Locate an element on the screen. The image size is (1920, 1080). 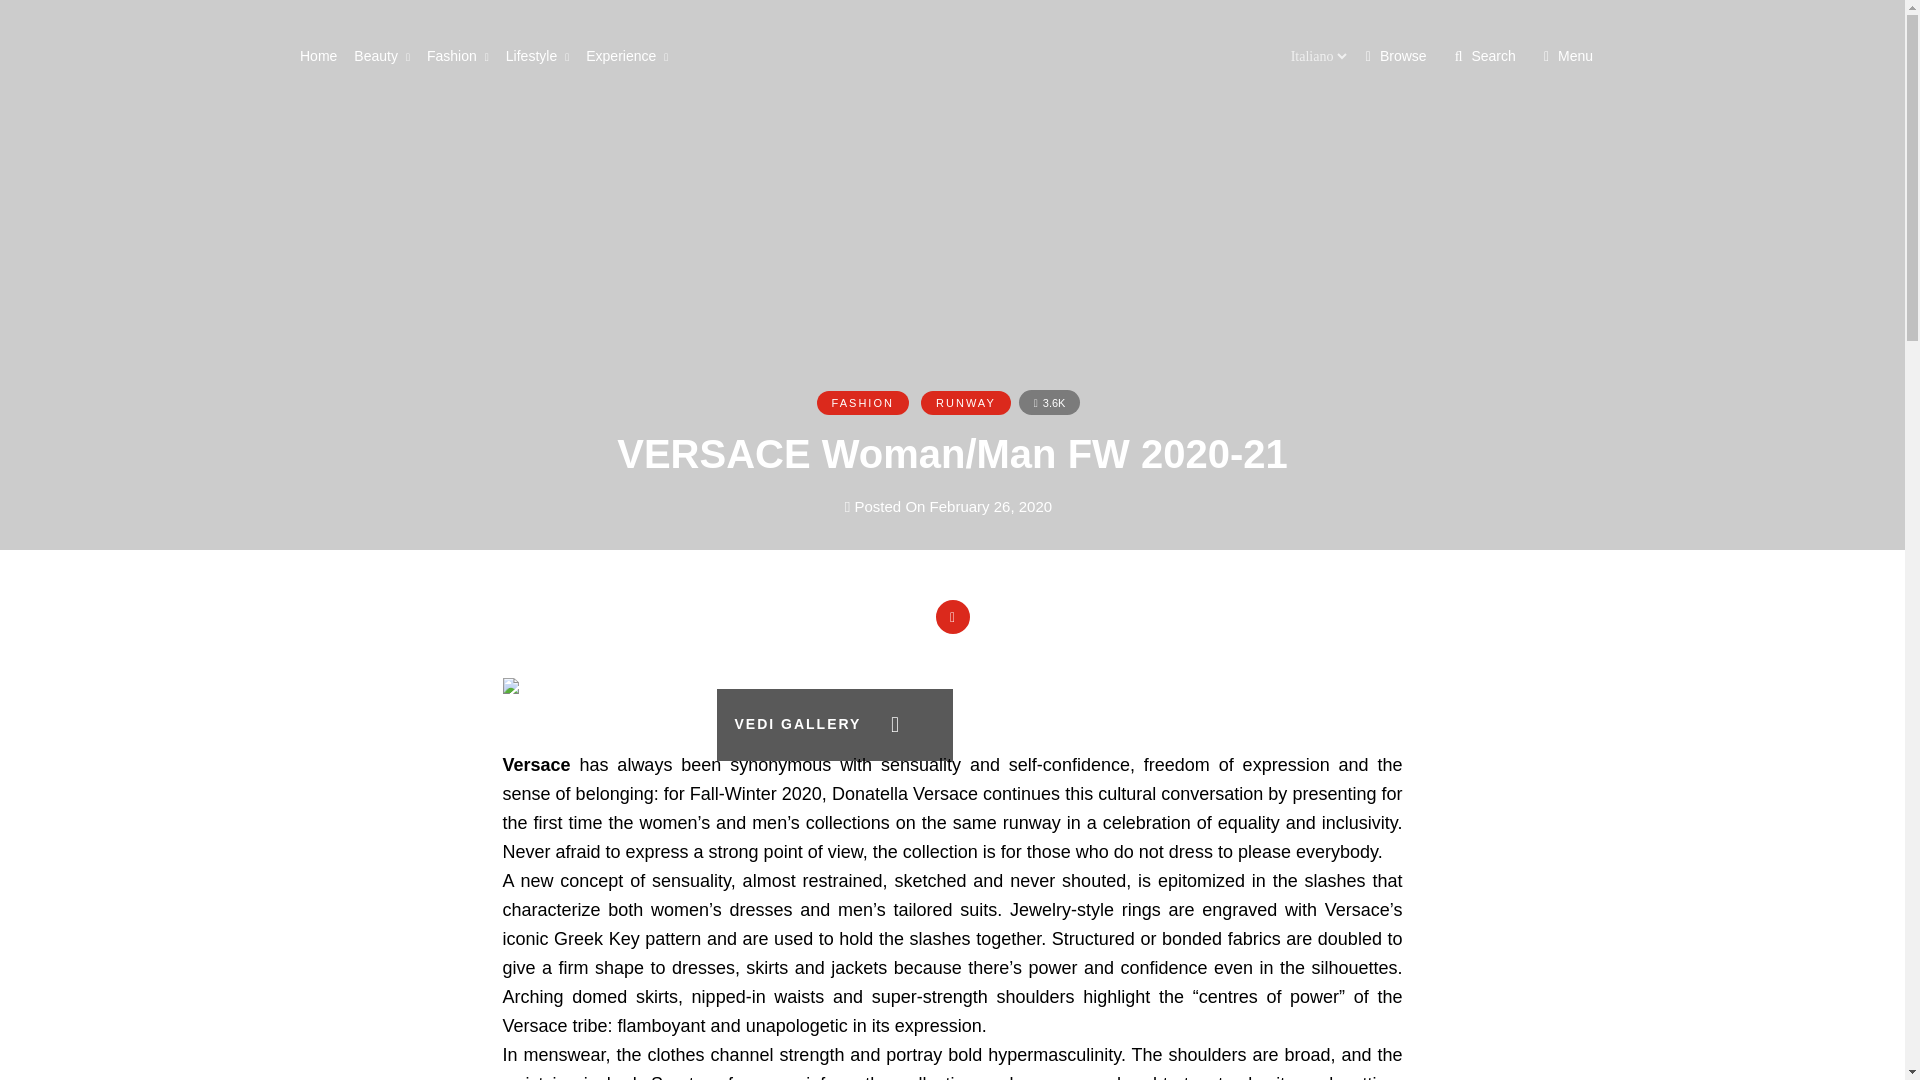
Experience is located at coordinates (632, 56).